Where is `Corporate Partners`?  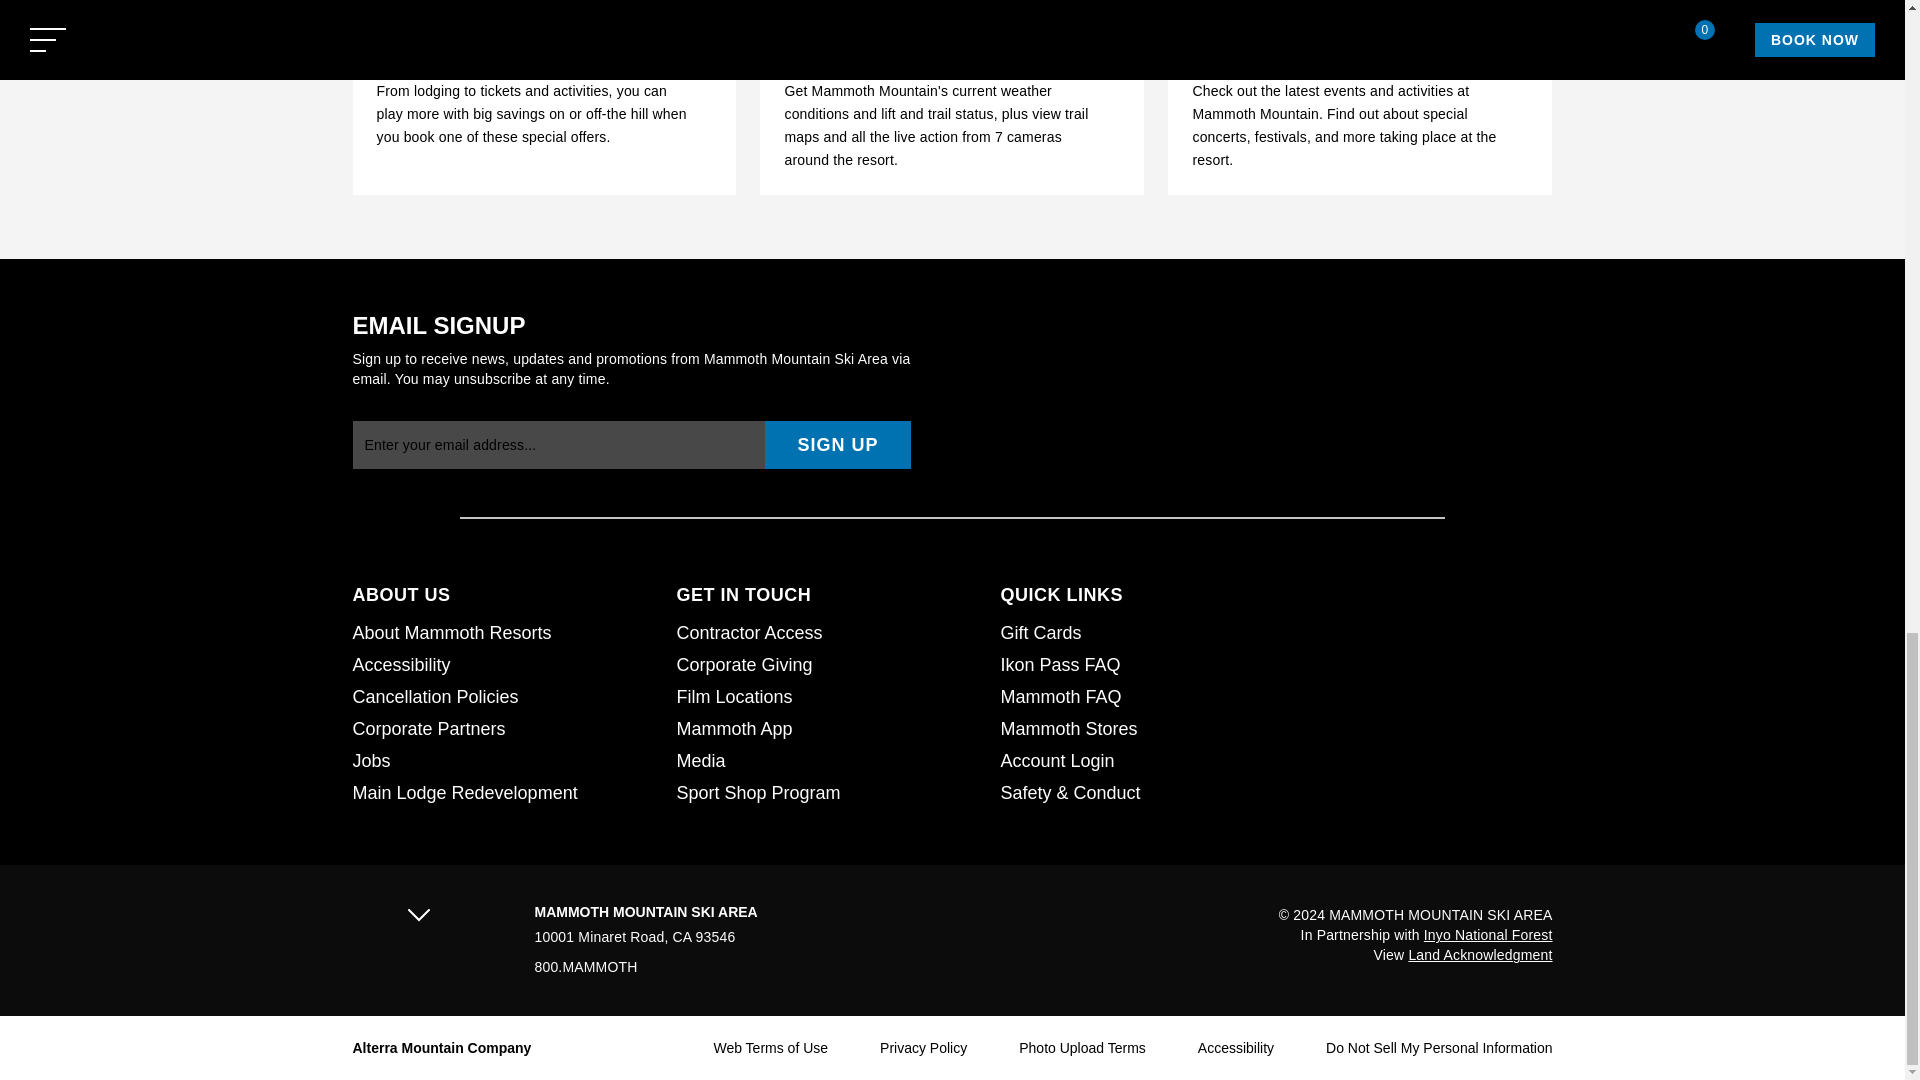 Corporate Partners is located at coordinates (502, 728).